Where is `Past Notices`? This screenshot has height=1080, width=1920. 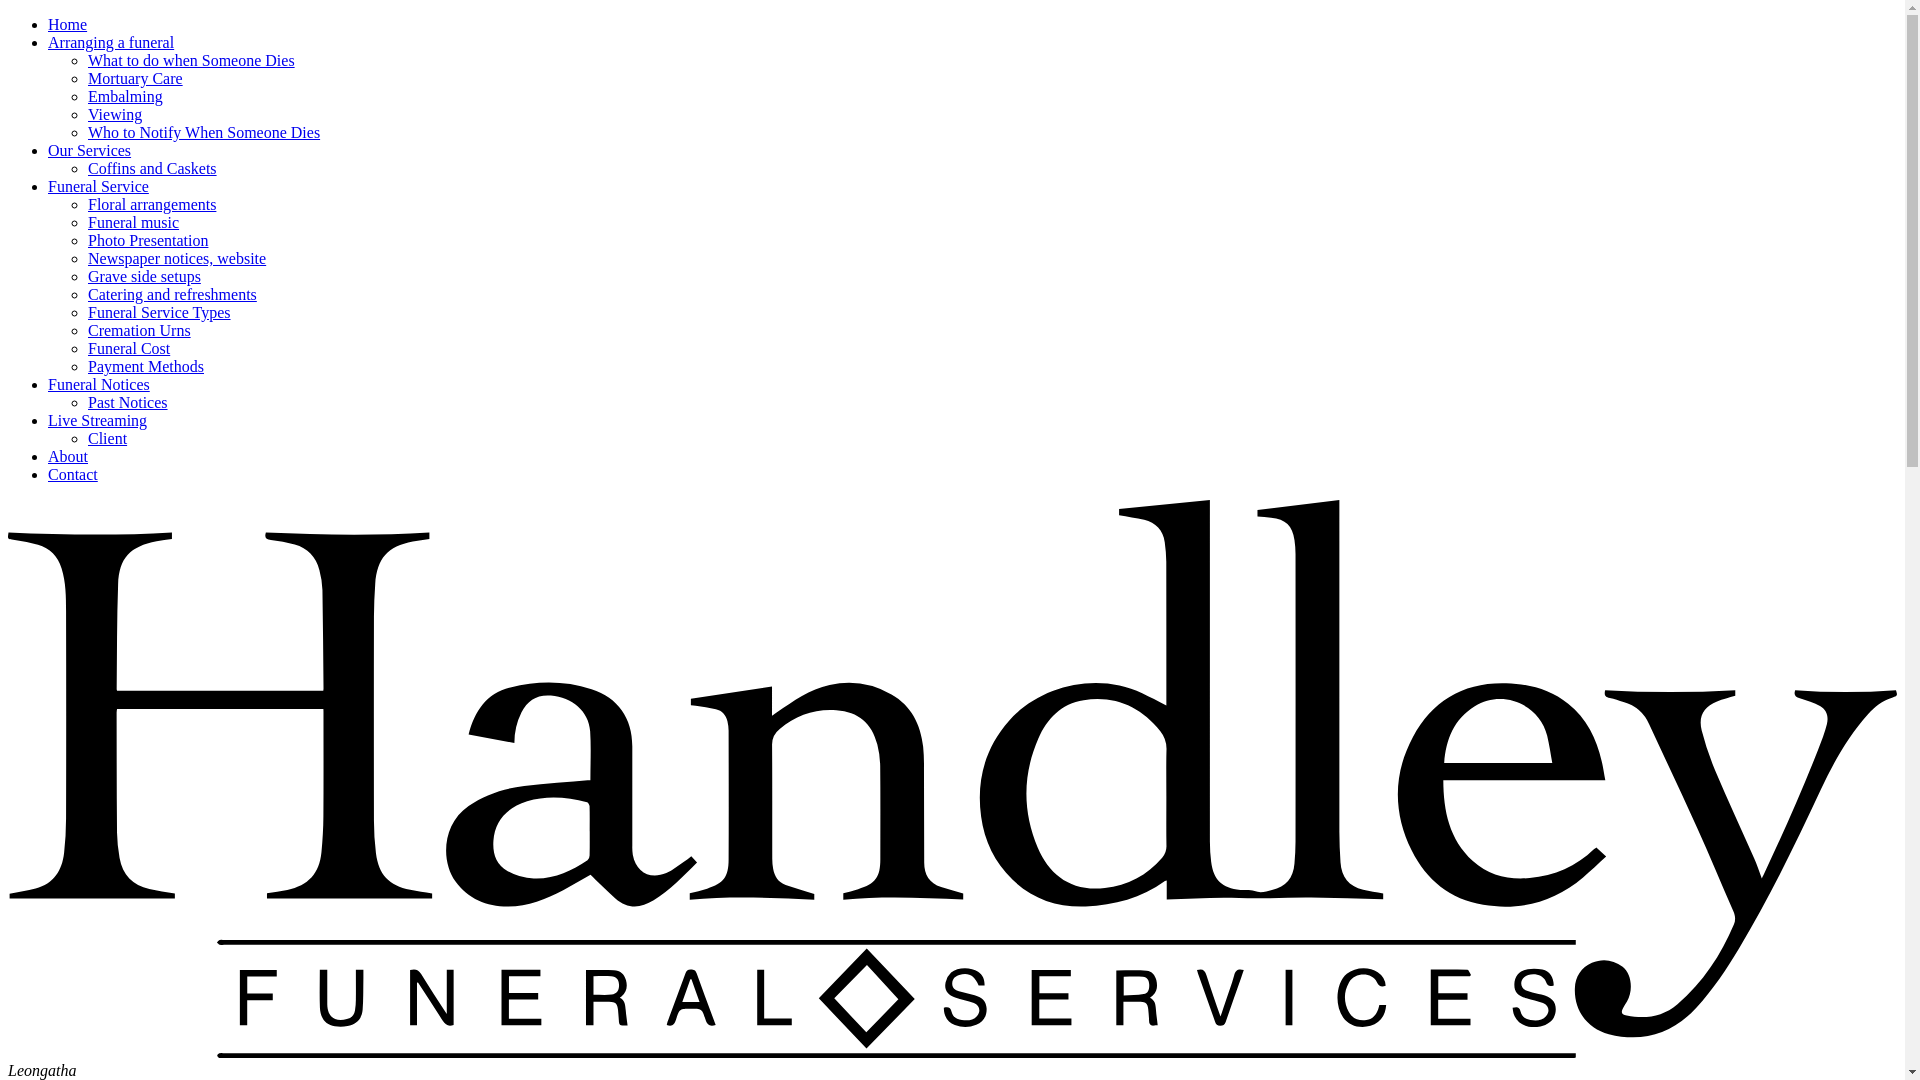 Past Notices is located at coordinates (128, 402).